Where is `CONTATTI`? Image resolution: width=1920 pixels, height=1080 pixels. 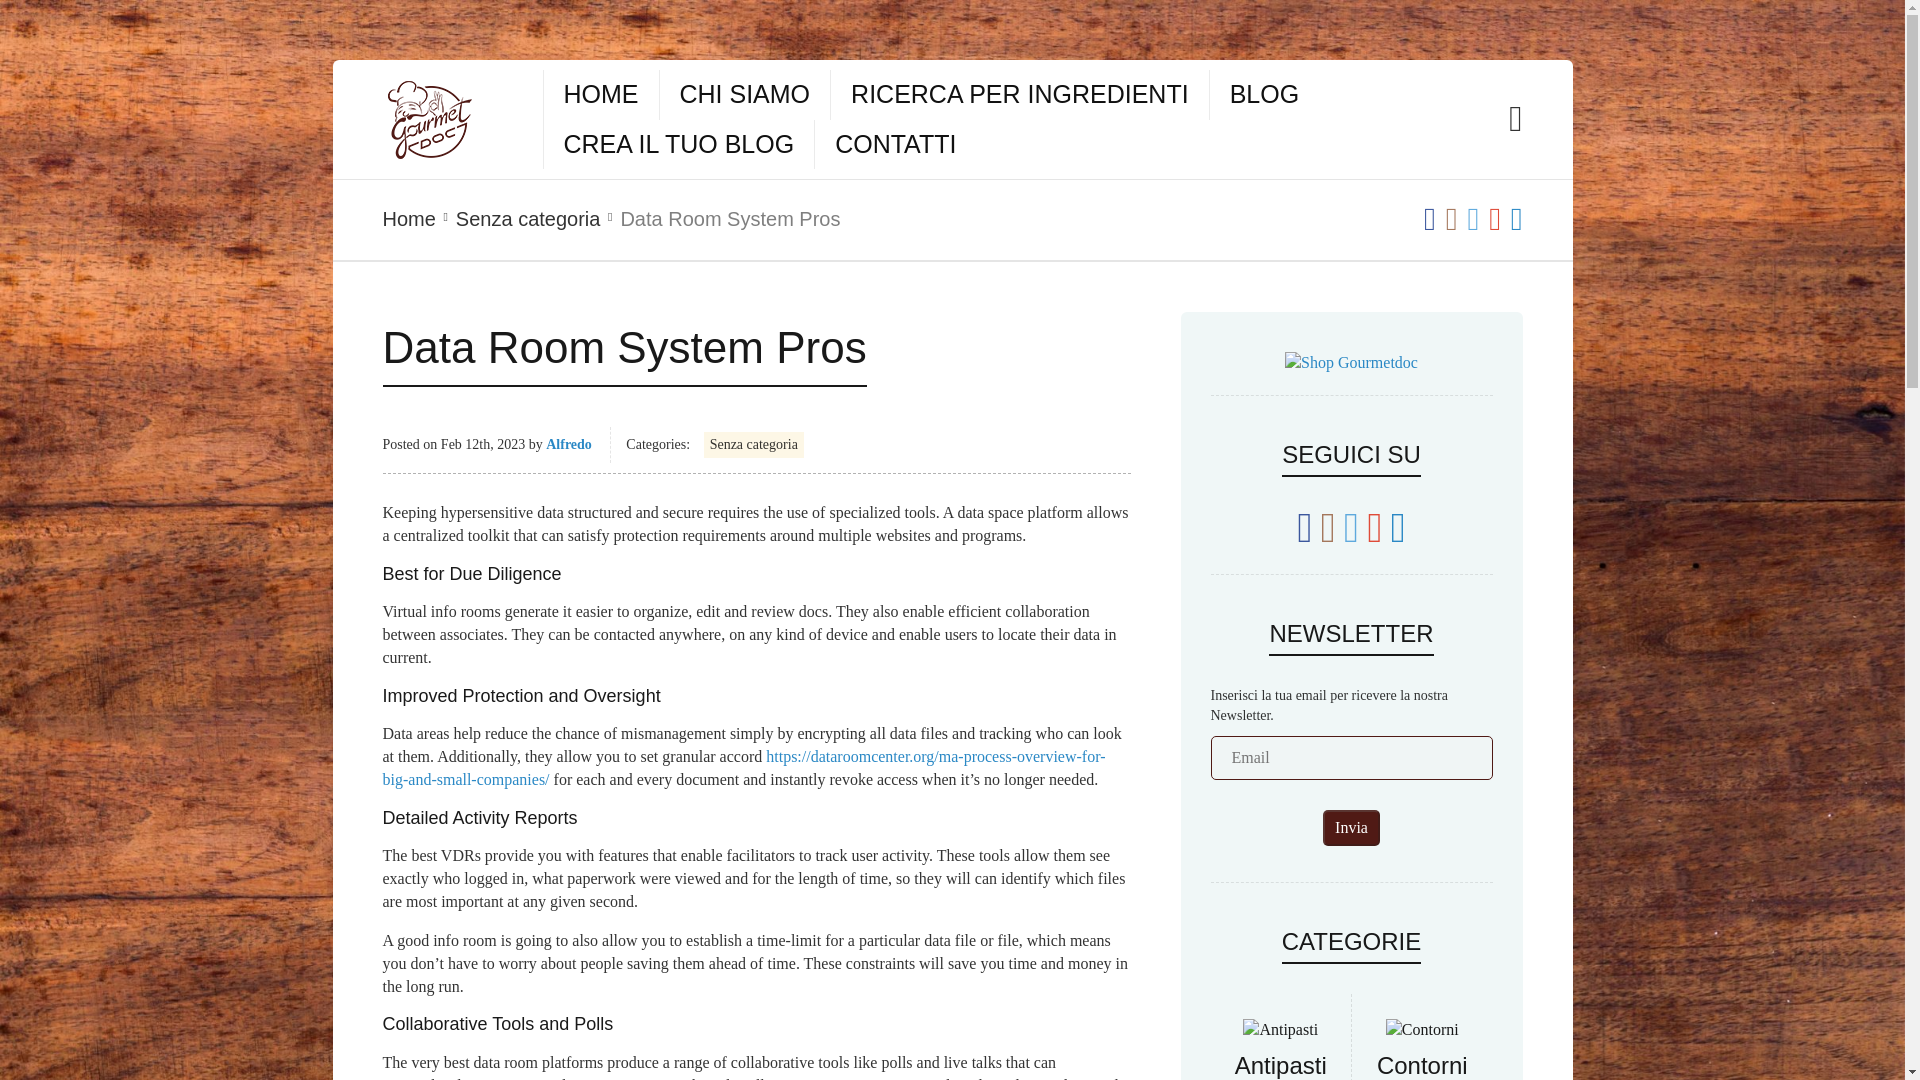
CONTATTI is located at coordinates (896, 144).